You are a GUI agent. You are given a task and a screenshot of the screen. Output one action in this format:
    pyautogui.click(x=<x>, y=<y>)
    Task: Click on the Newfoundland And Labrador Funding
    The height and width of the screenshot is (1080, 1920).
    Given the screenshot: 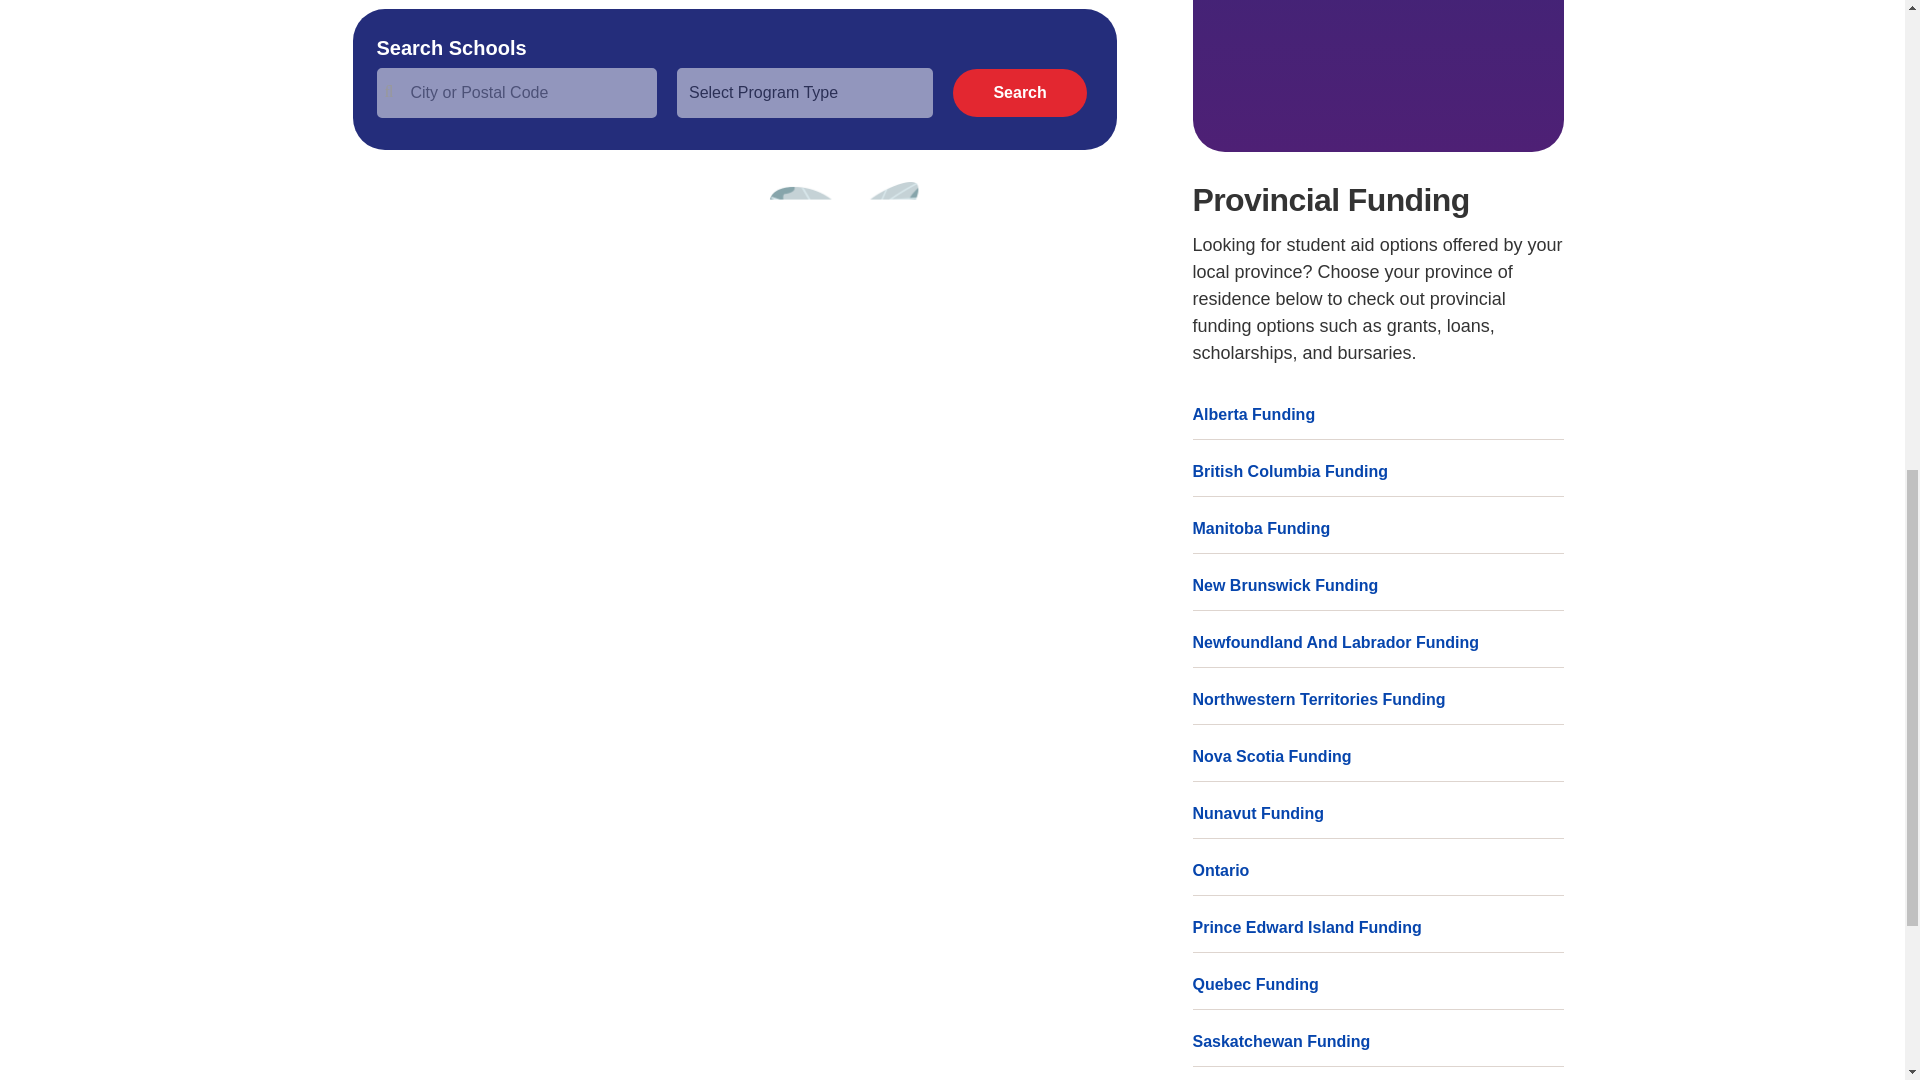 What is the action you would take?
    pyautogui.click(x=1378, y=642)
    